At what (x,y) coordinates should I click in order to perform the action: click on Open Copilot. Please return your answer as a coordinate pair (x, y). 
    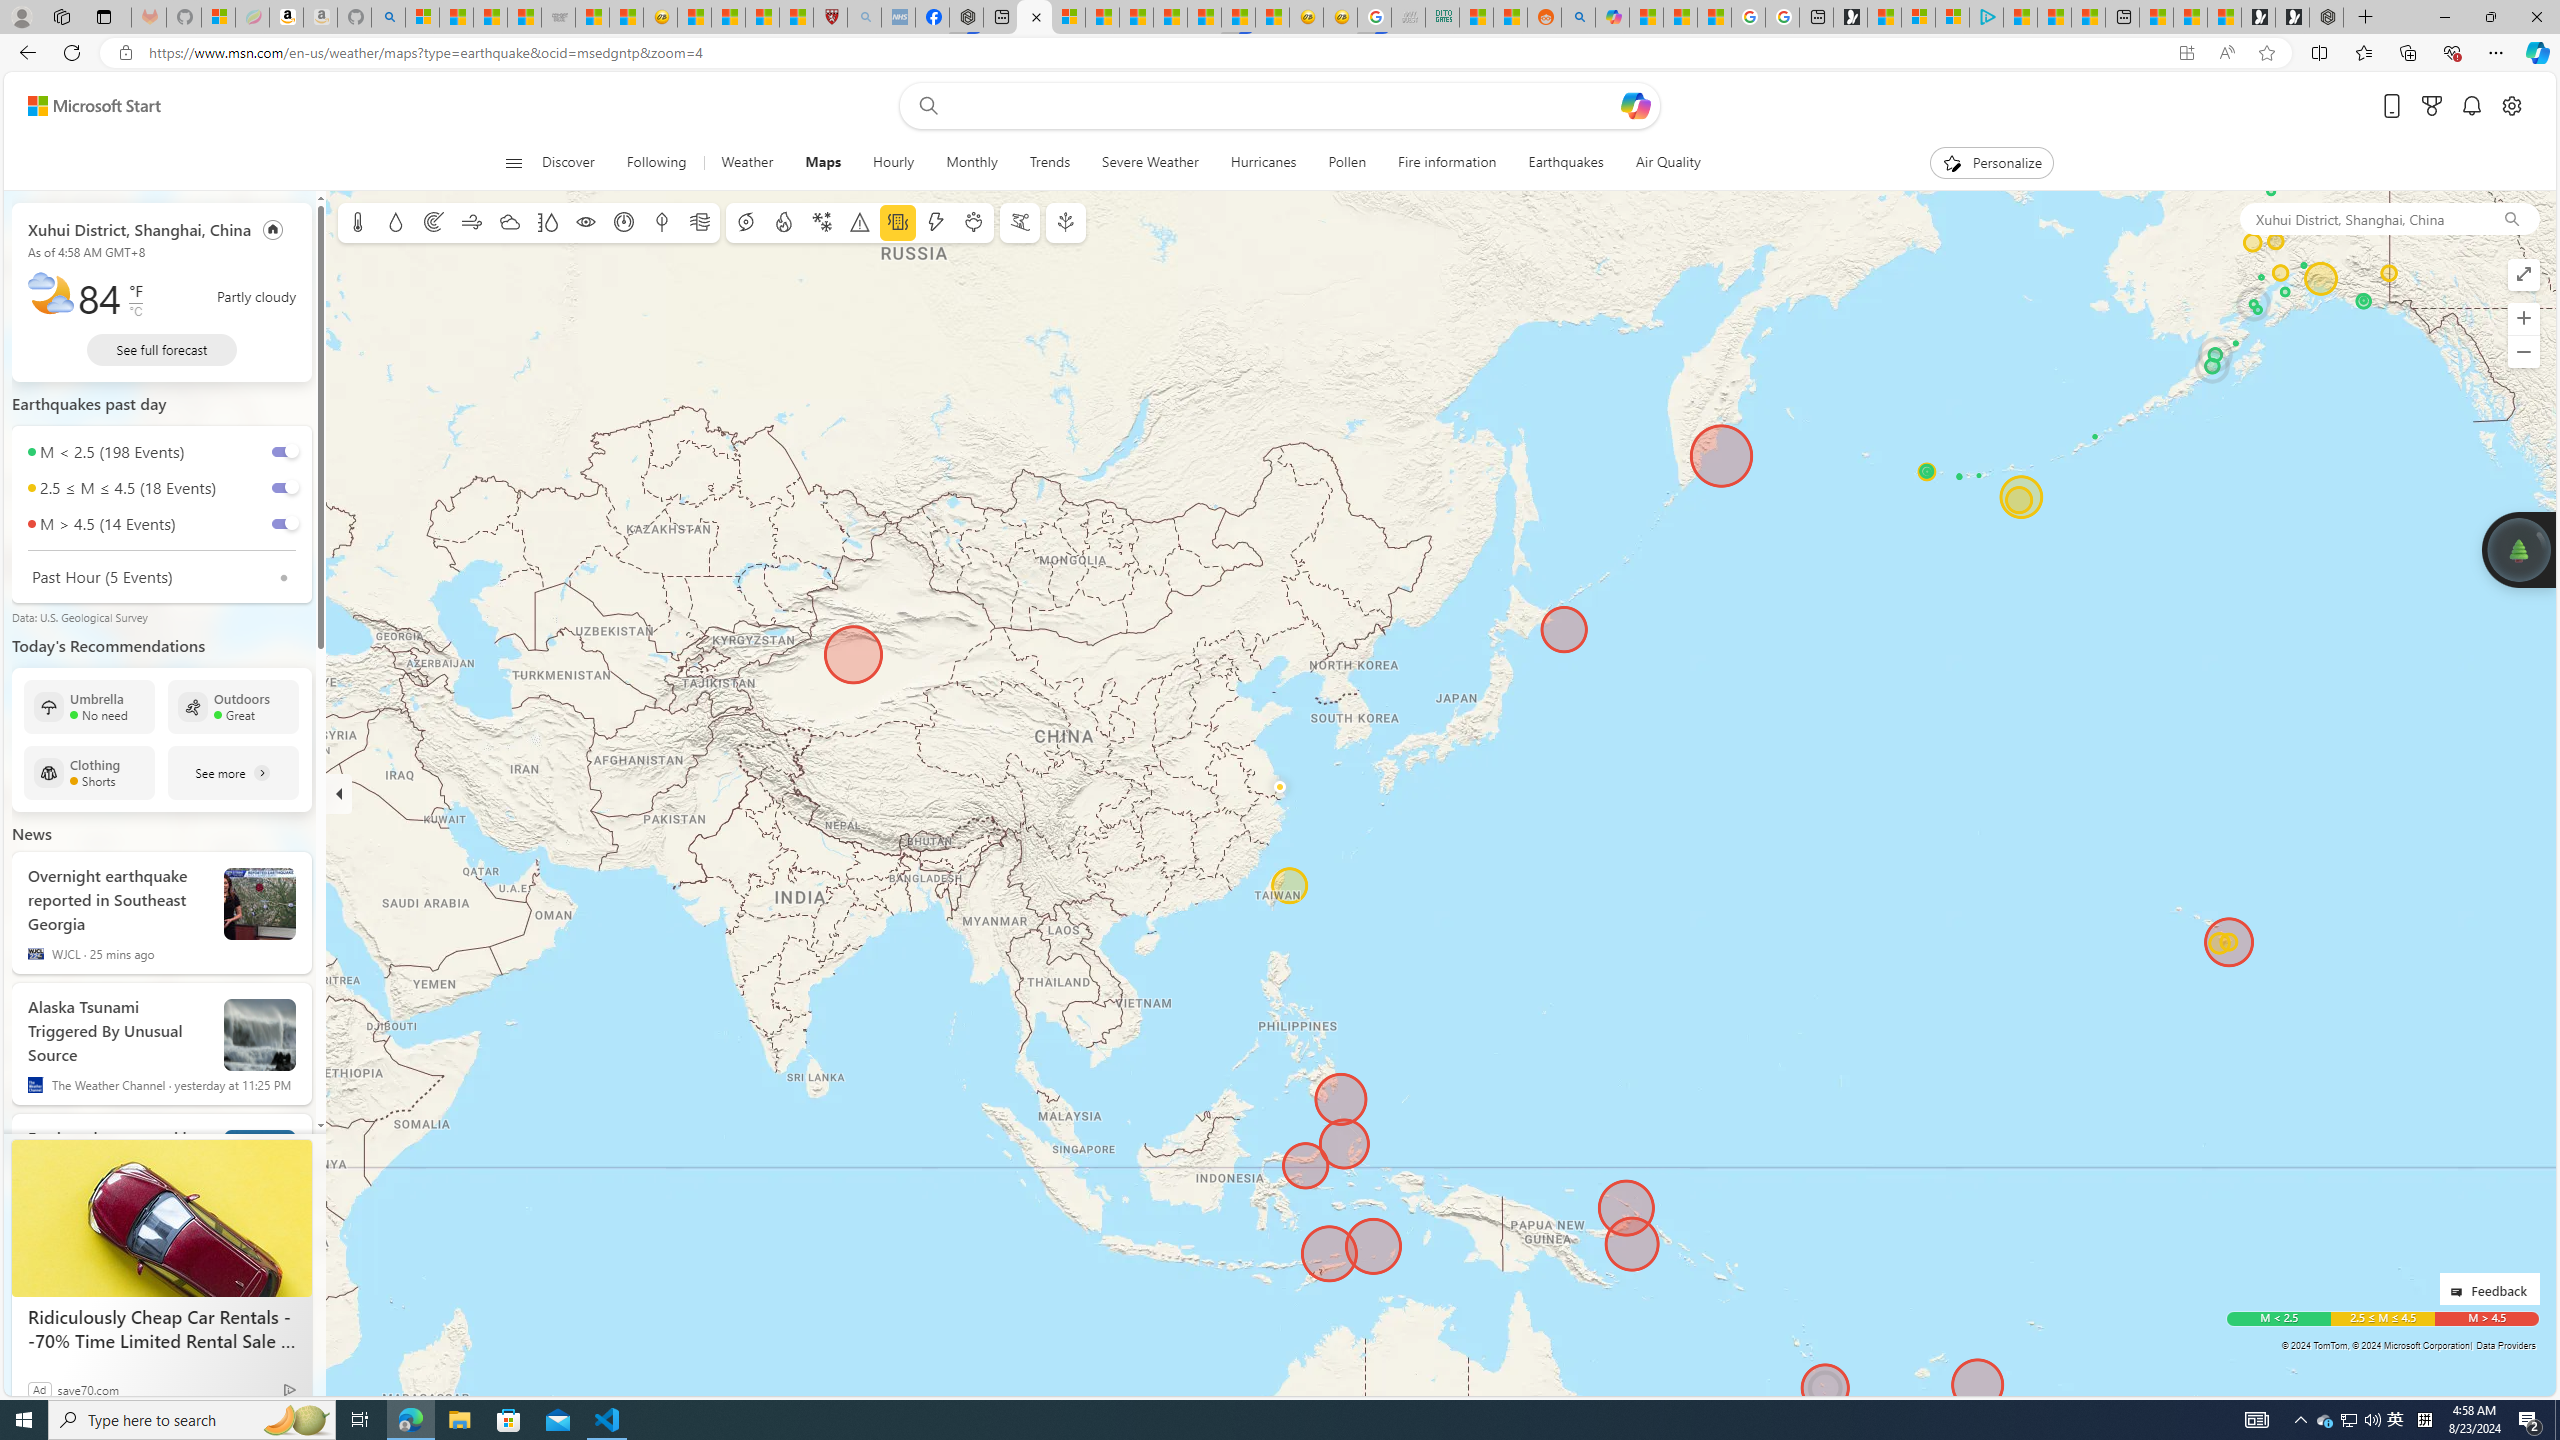
    Looking at the image, I should click on (1636, 106).